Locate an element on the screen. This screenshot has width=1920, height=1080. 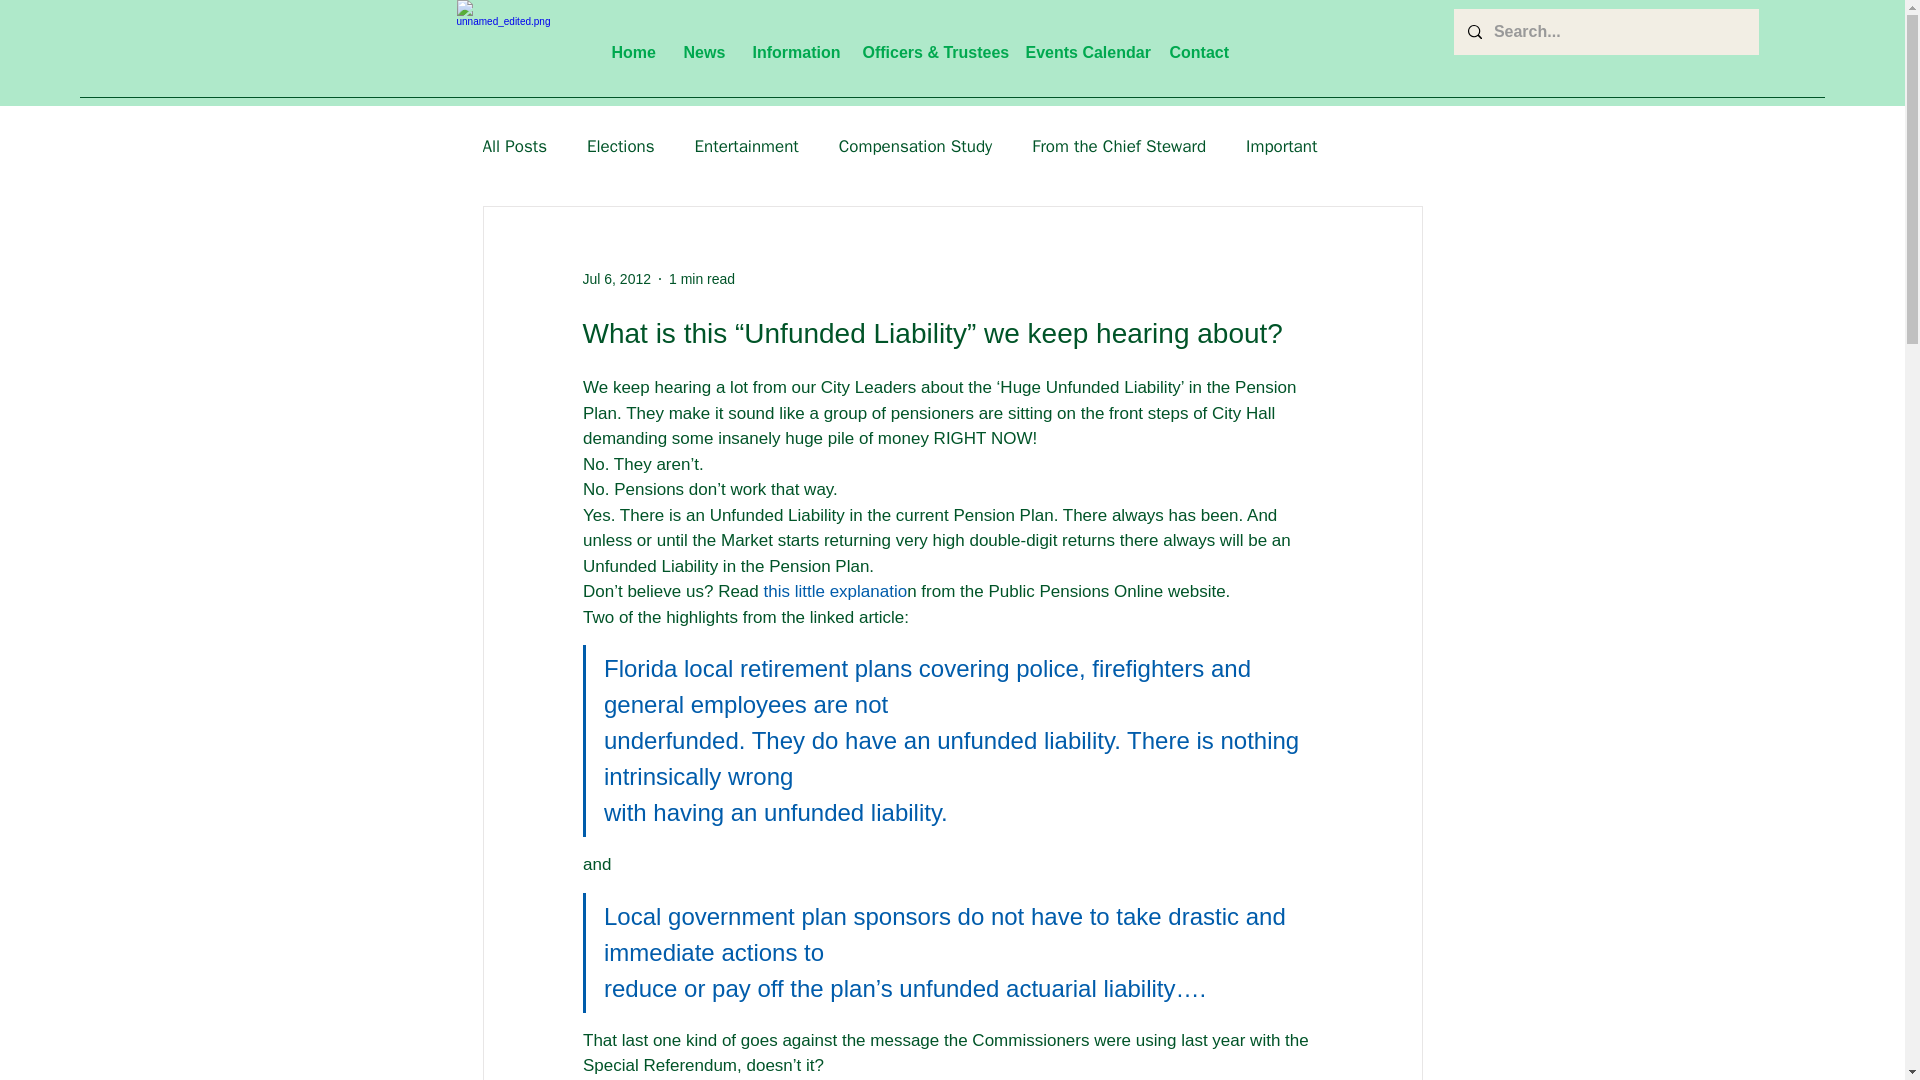
Events Calendar is located at coordinates (1081, 52).